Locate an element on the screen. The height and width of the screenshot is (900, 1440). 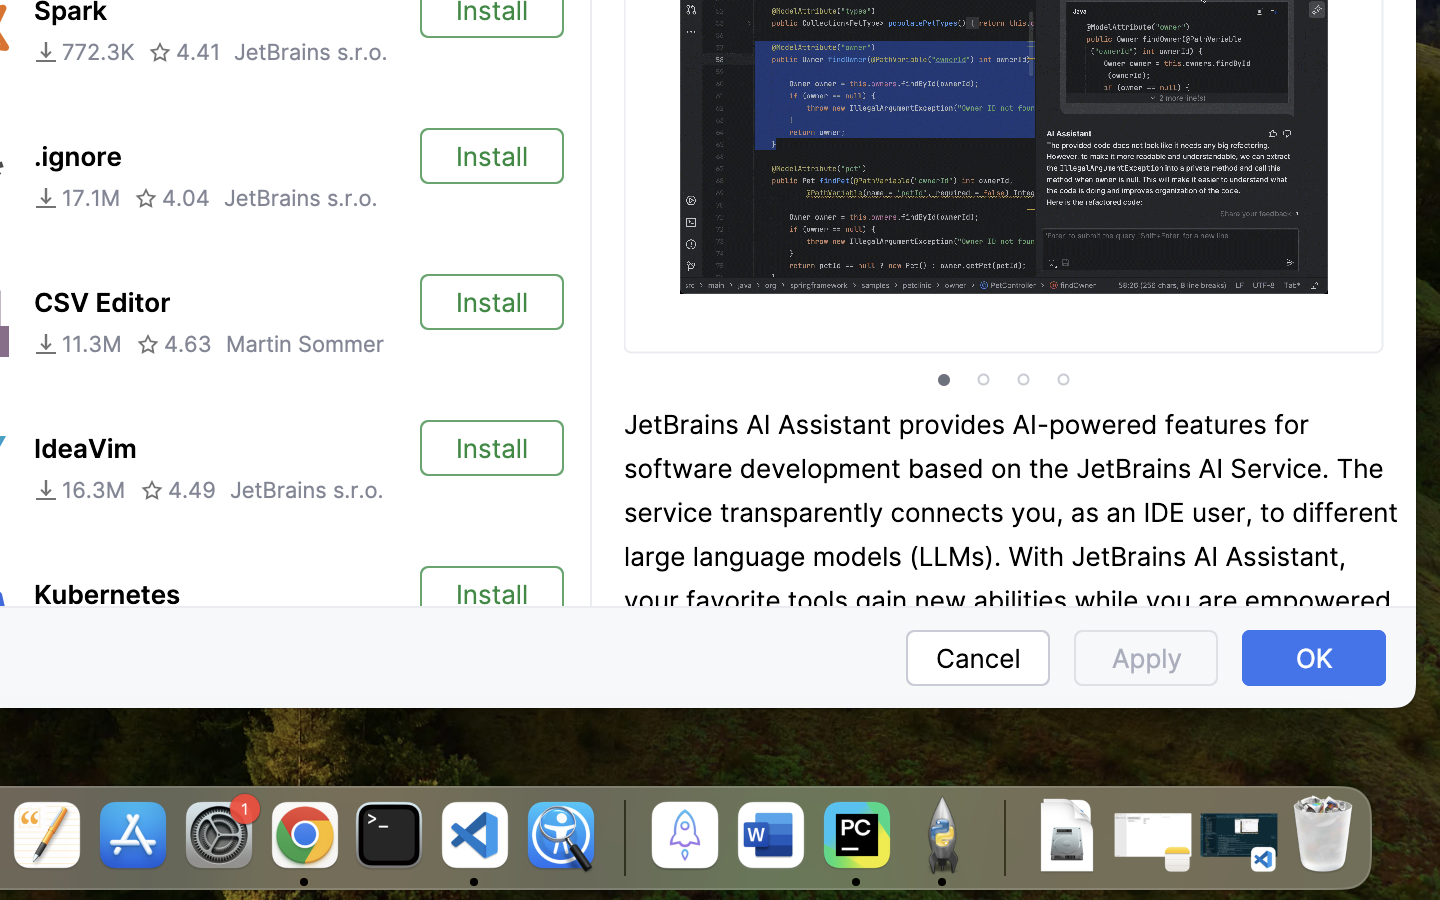
CSV Editor is located at coordinates (102, 303).